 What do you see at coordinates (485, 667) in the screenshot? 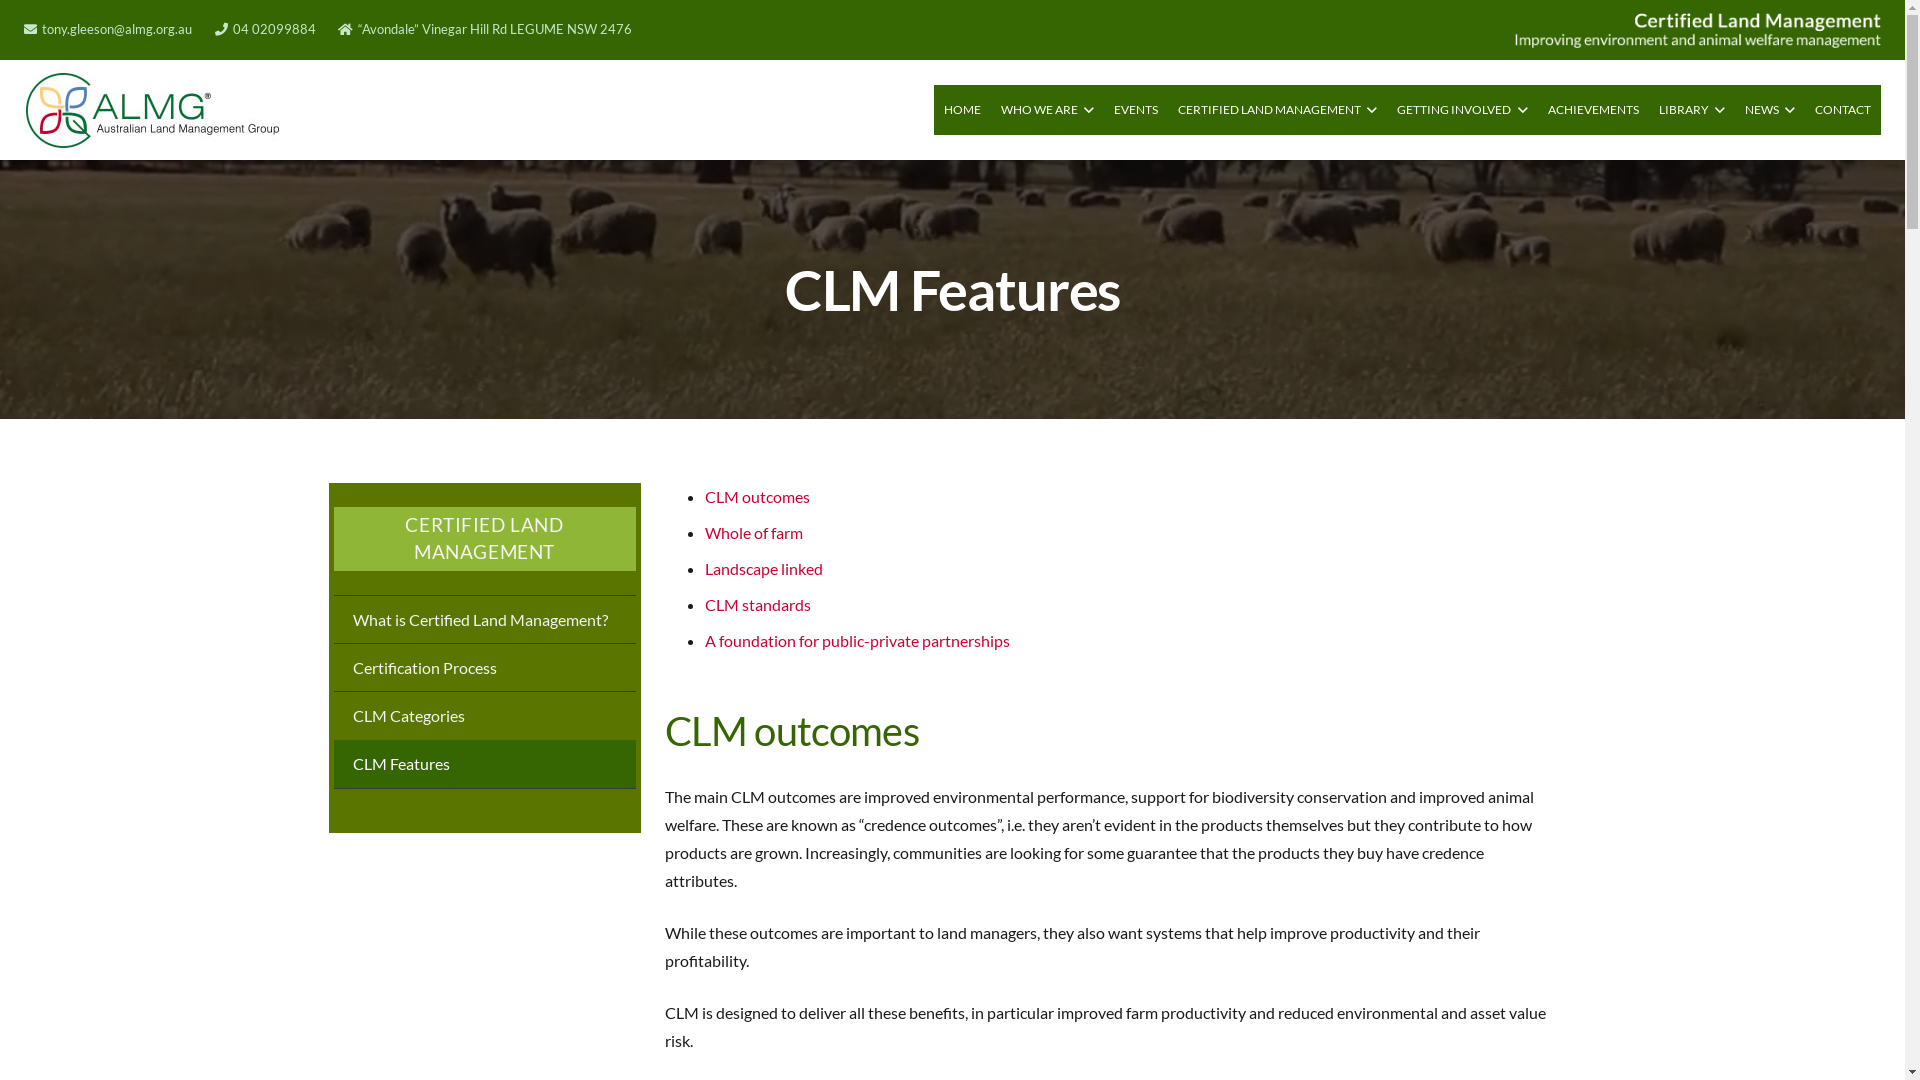
I see `Certification Process` at bounding box center [485, 667].